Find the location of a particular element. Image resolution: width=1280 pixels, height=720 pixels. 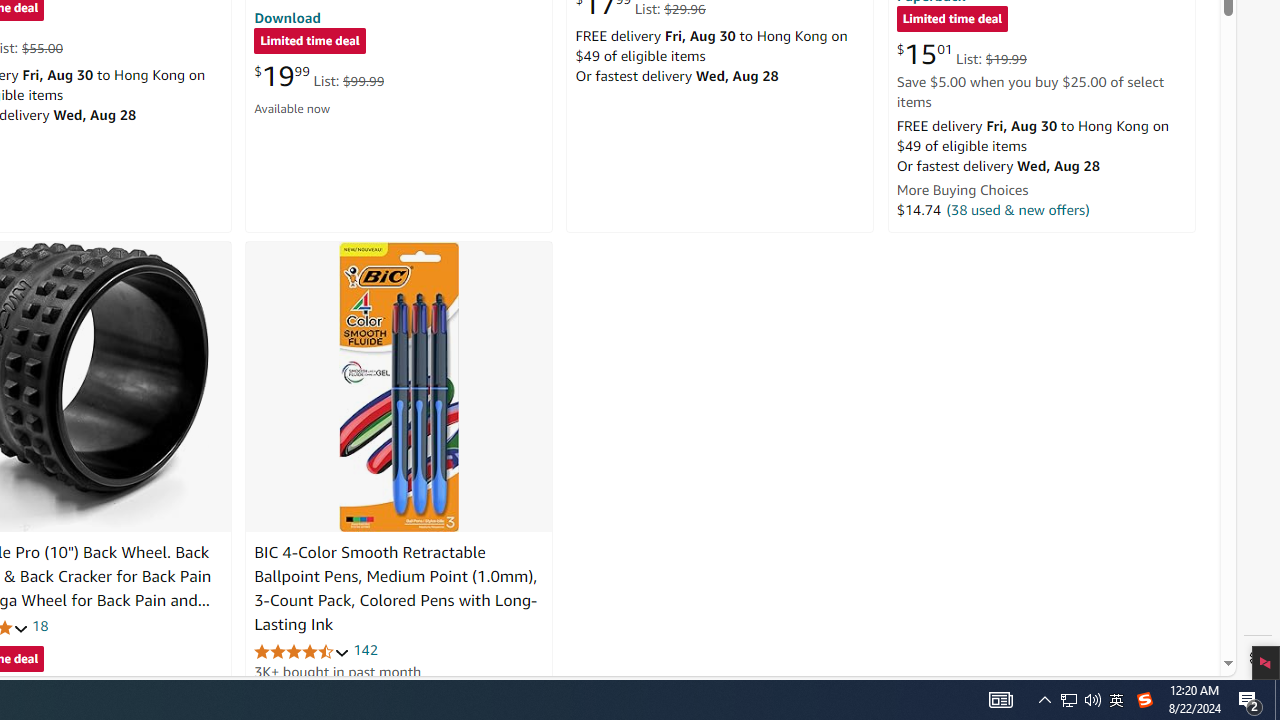

Limited time deal is located at coordinates (952, 20).